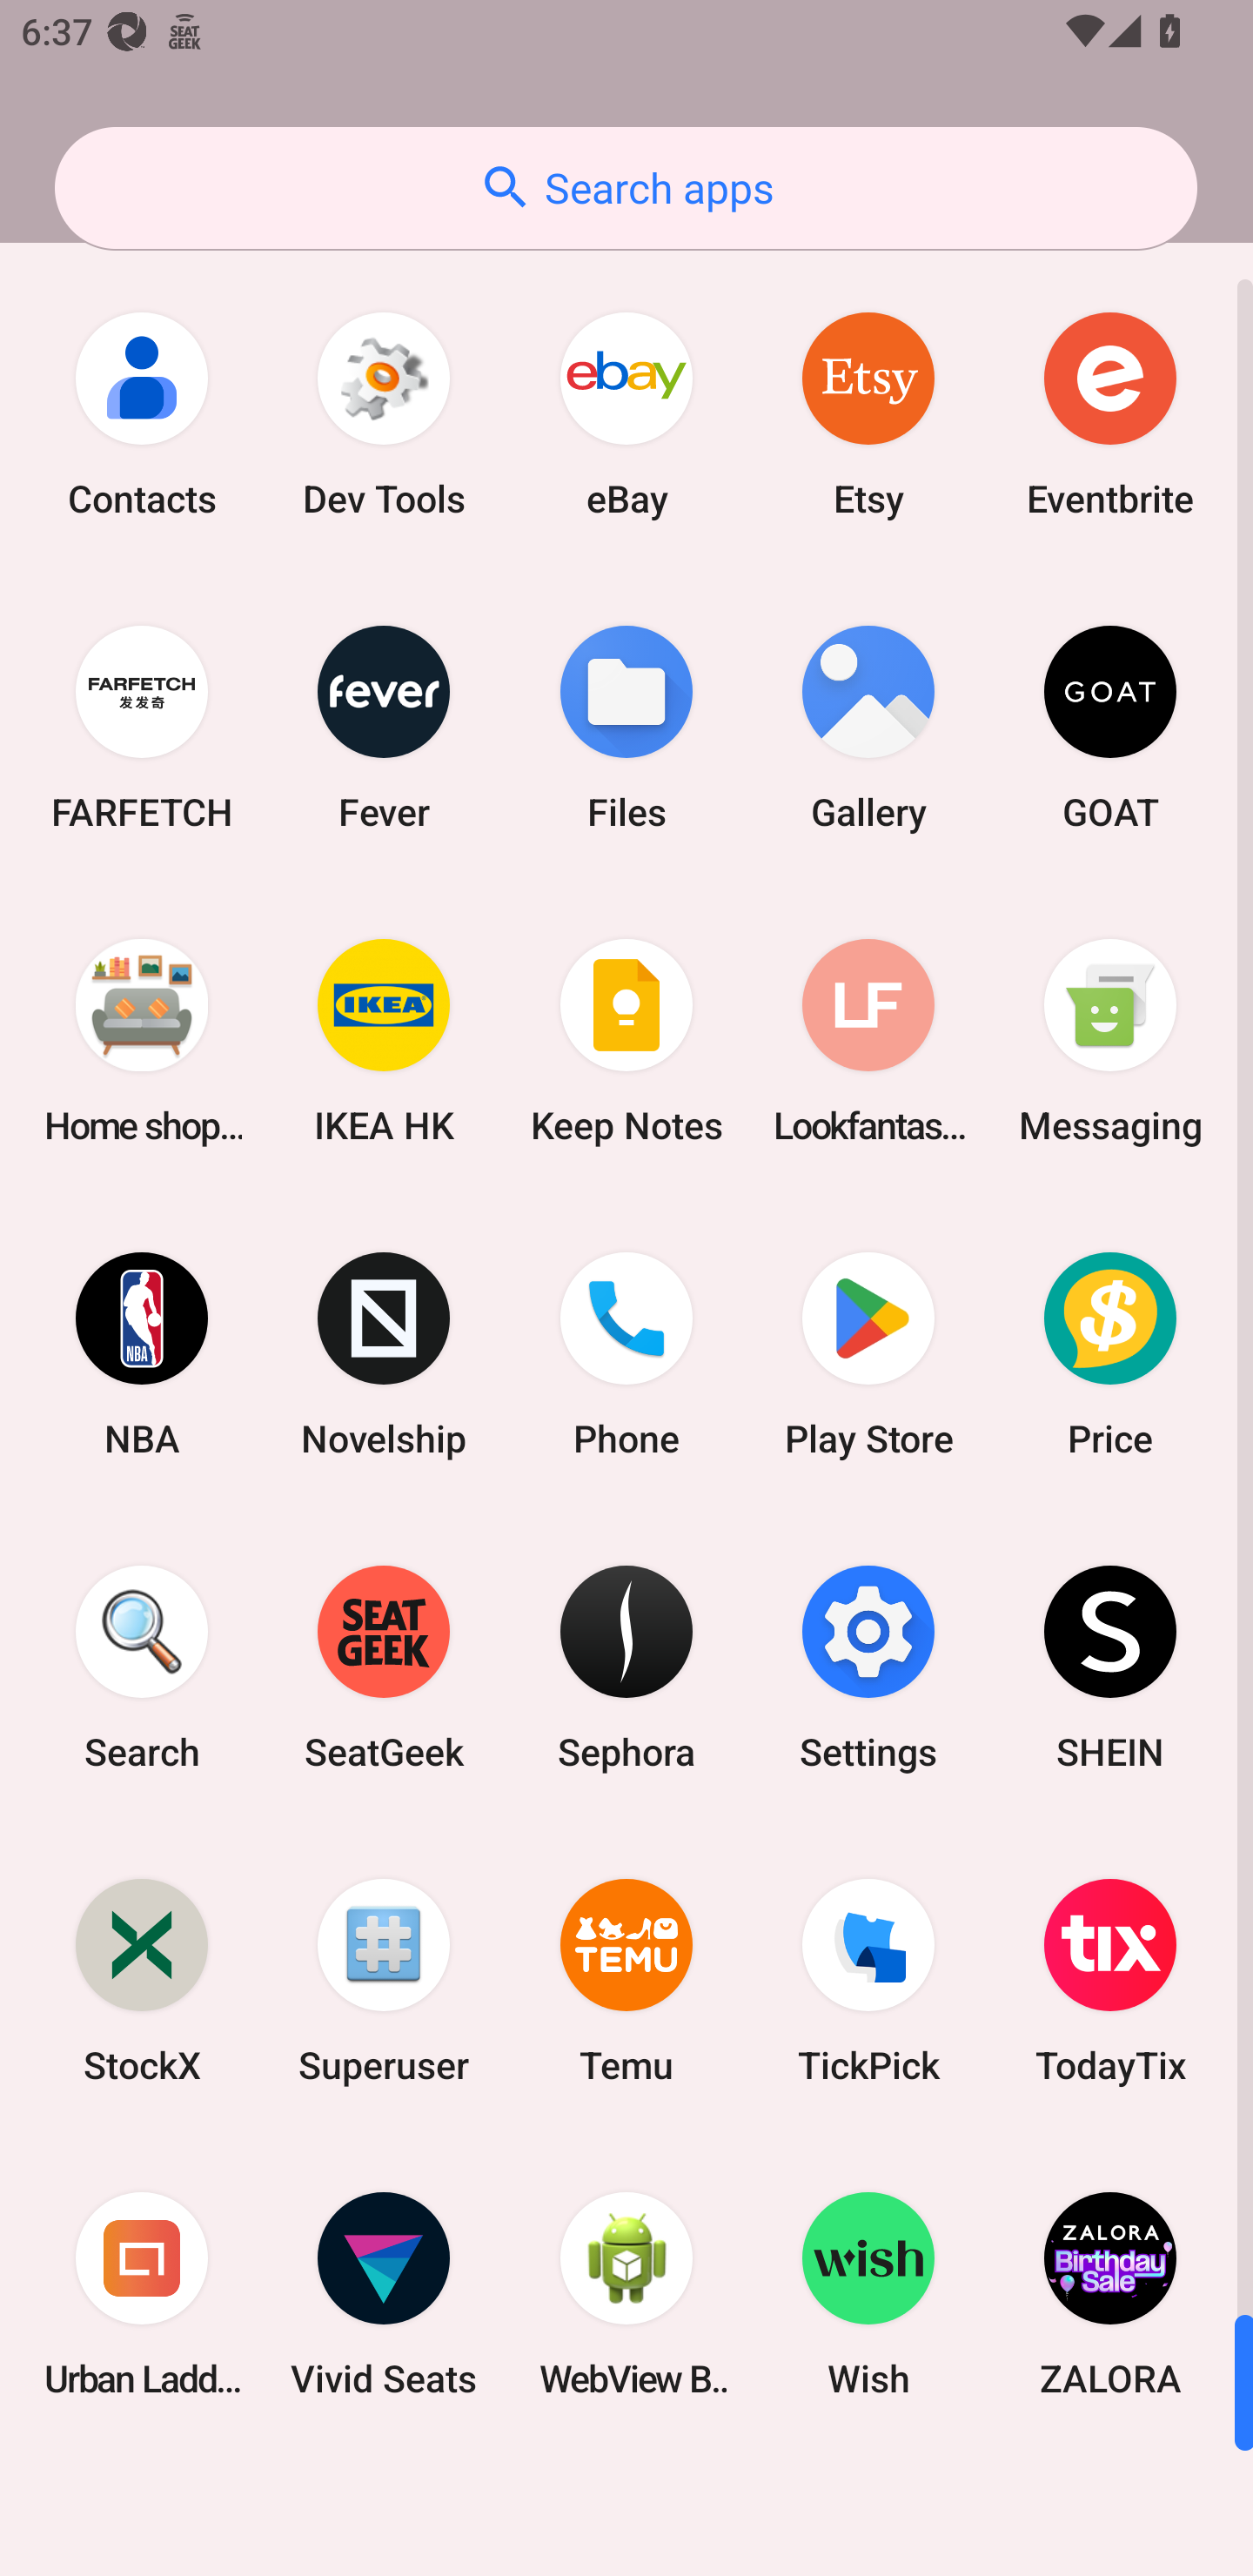 The image size is (1253, 2576). What do you see at coordinates (868, 1666) in the screenshot?
I see `Settings` at bounding box center [868, 1666].